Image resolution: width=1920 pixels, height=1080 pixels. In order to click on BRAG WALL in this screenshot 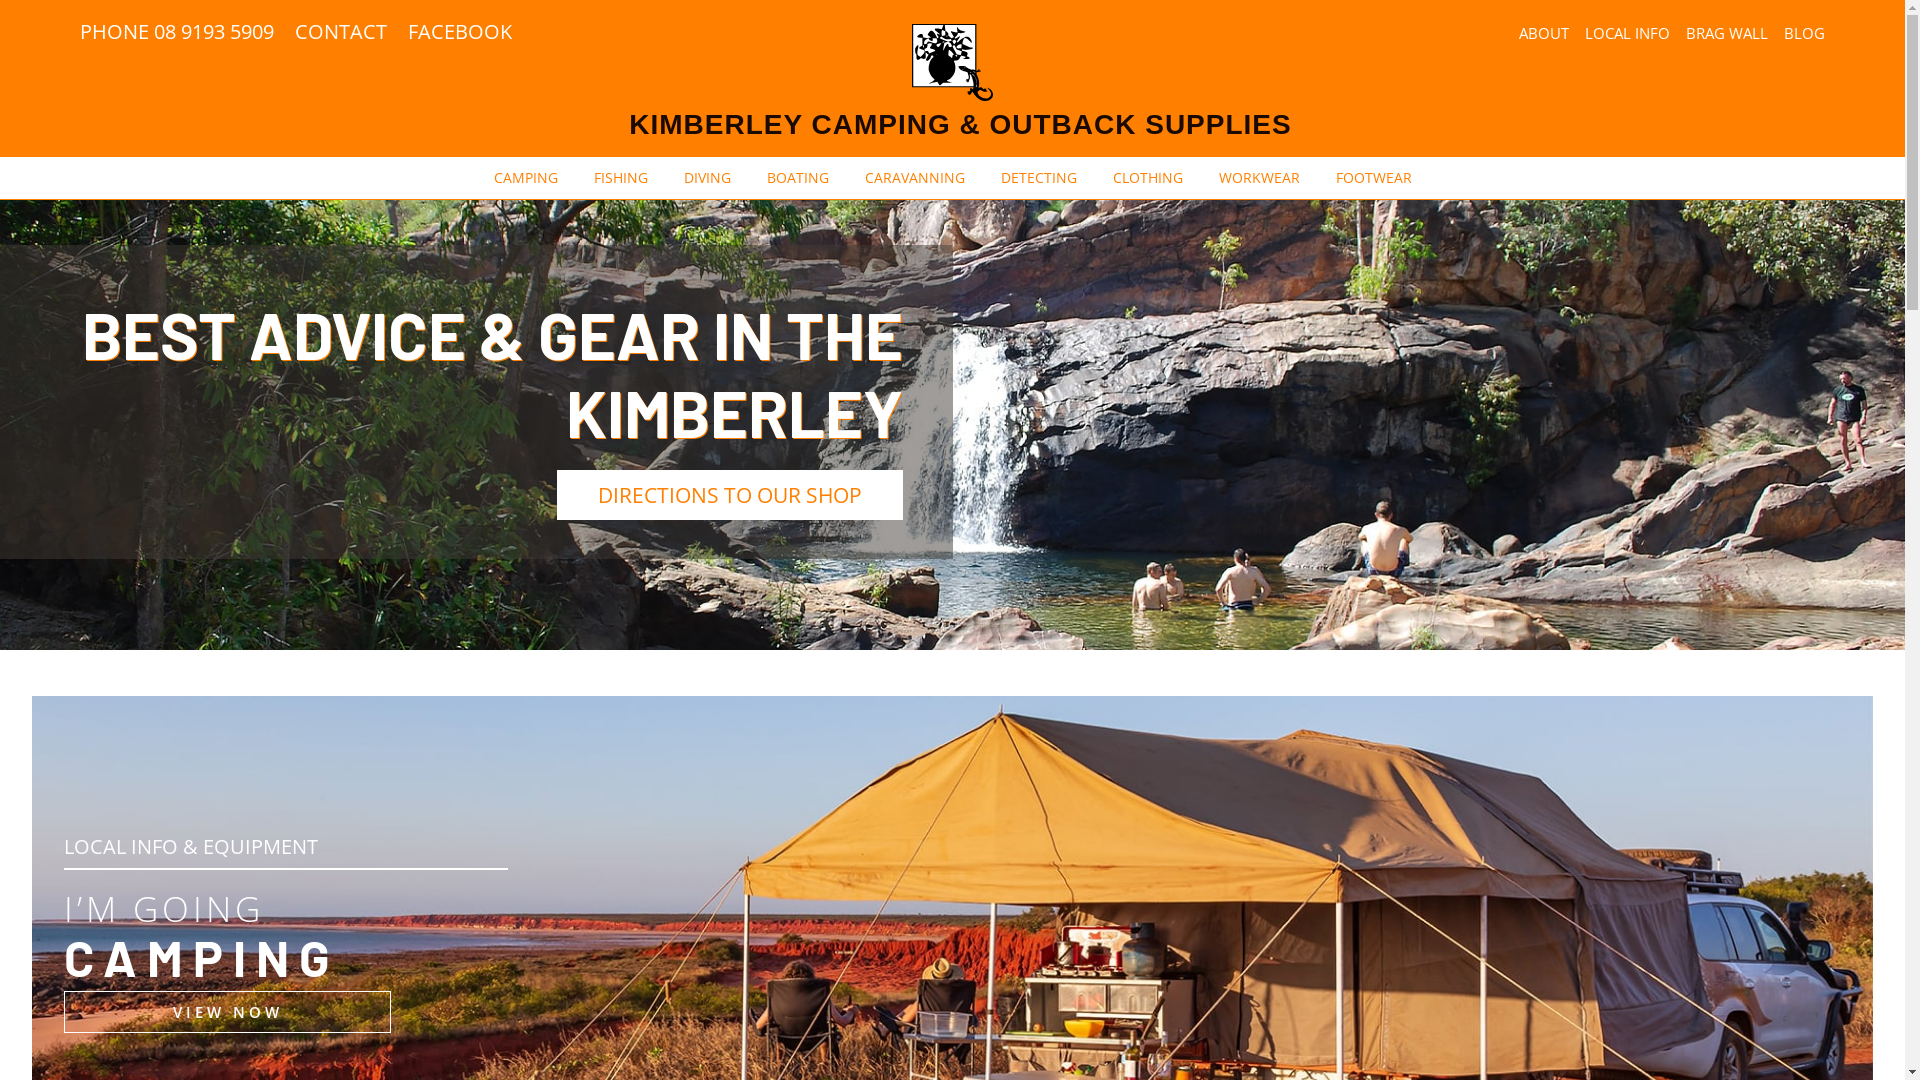, I will do `click(1727, 33)`.